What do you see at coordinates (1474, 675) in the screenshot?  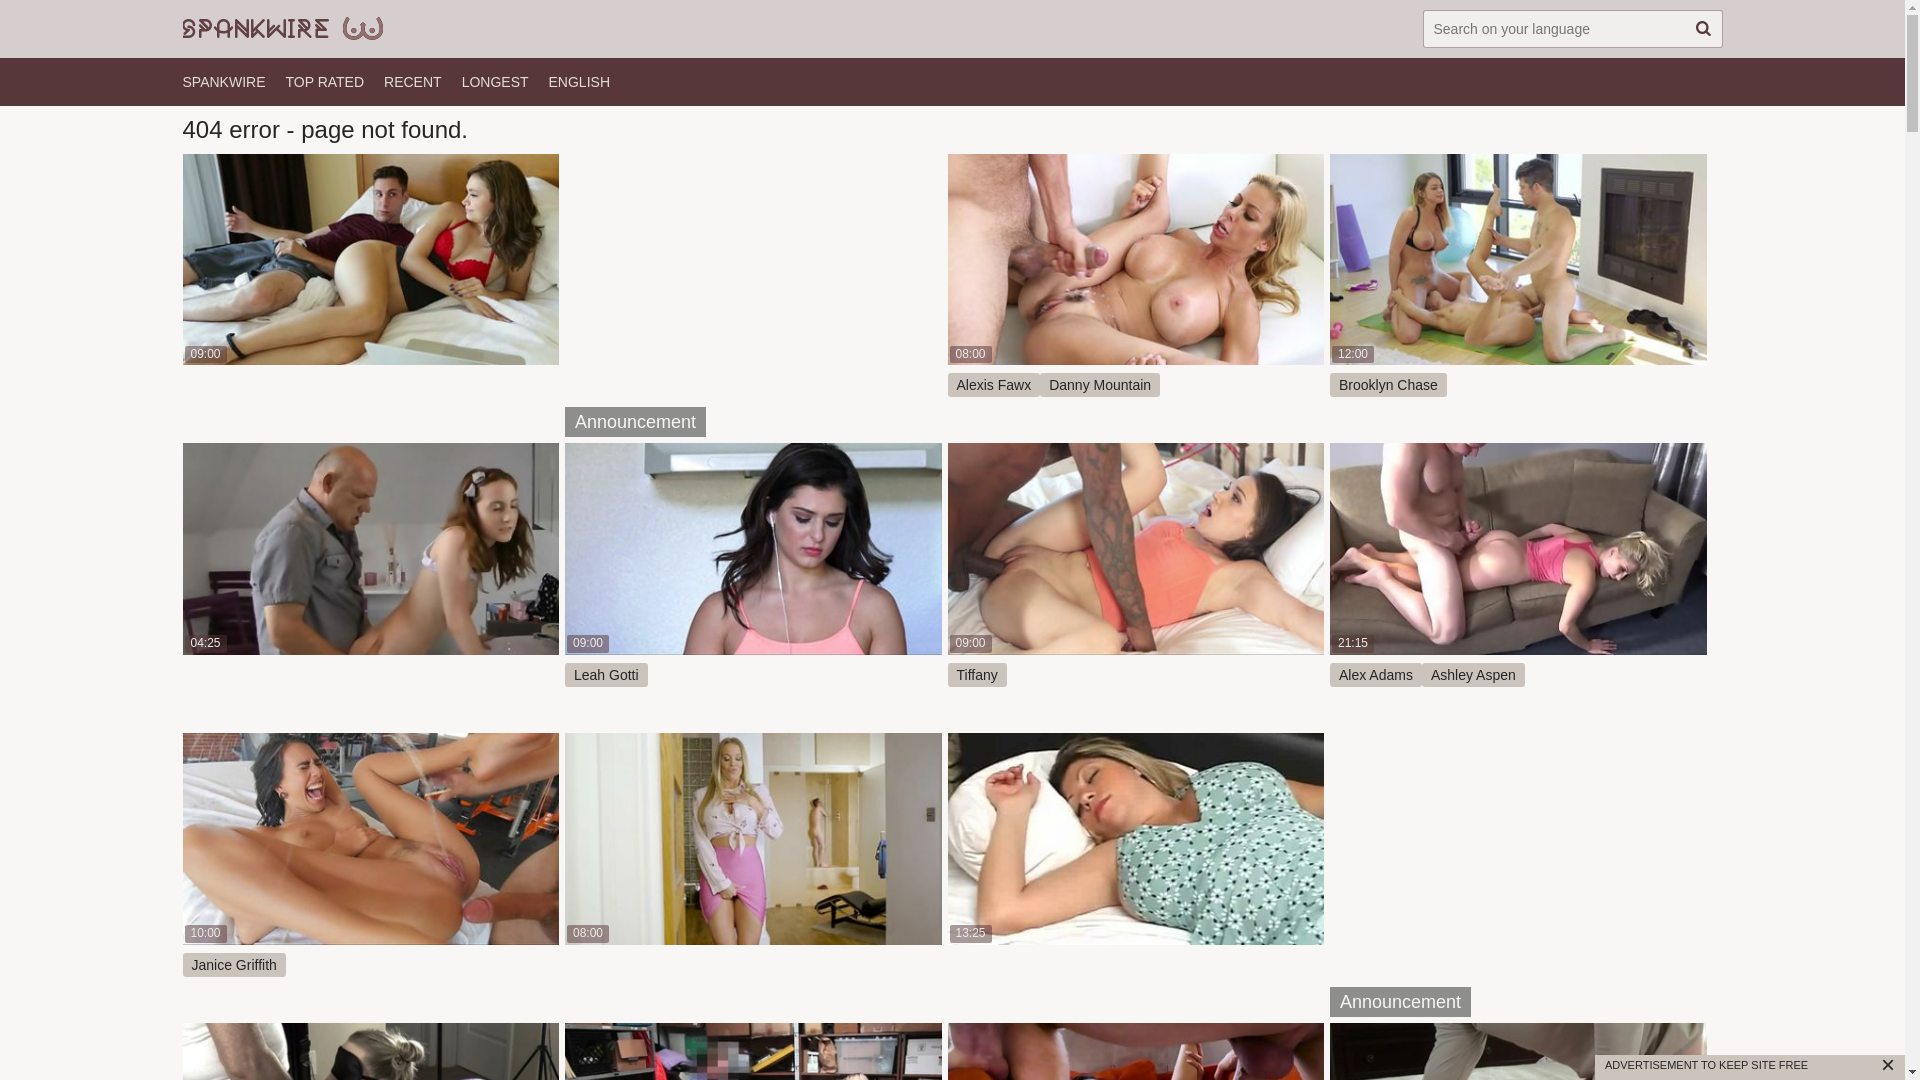 I see `Ashley Aspen` at bounding box center [1474, 675].